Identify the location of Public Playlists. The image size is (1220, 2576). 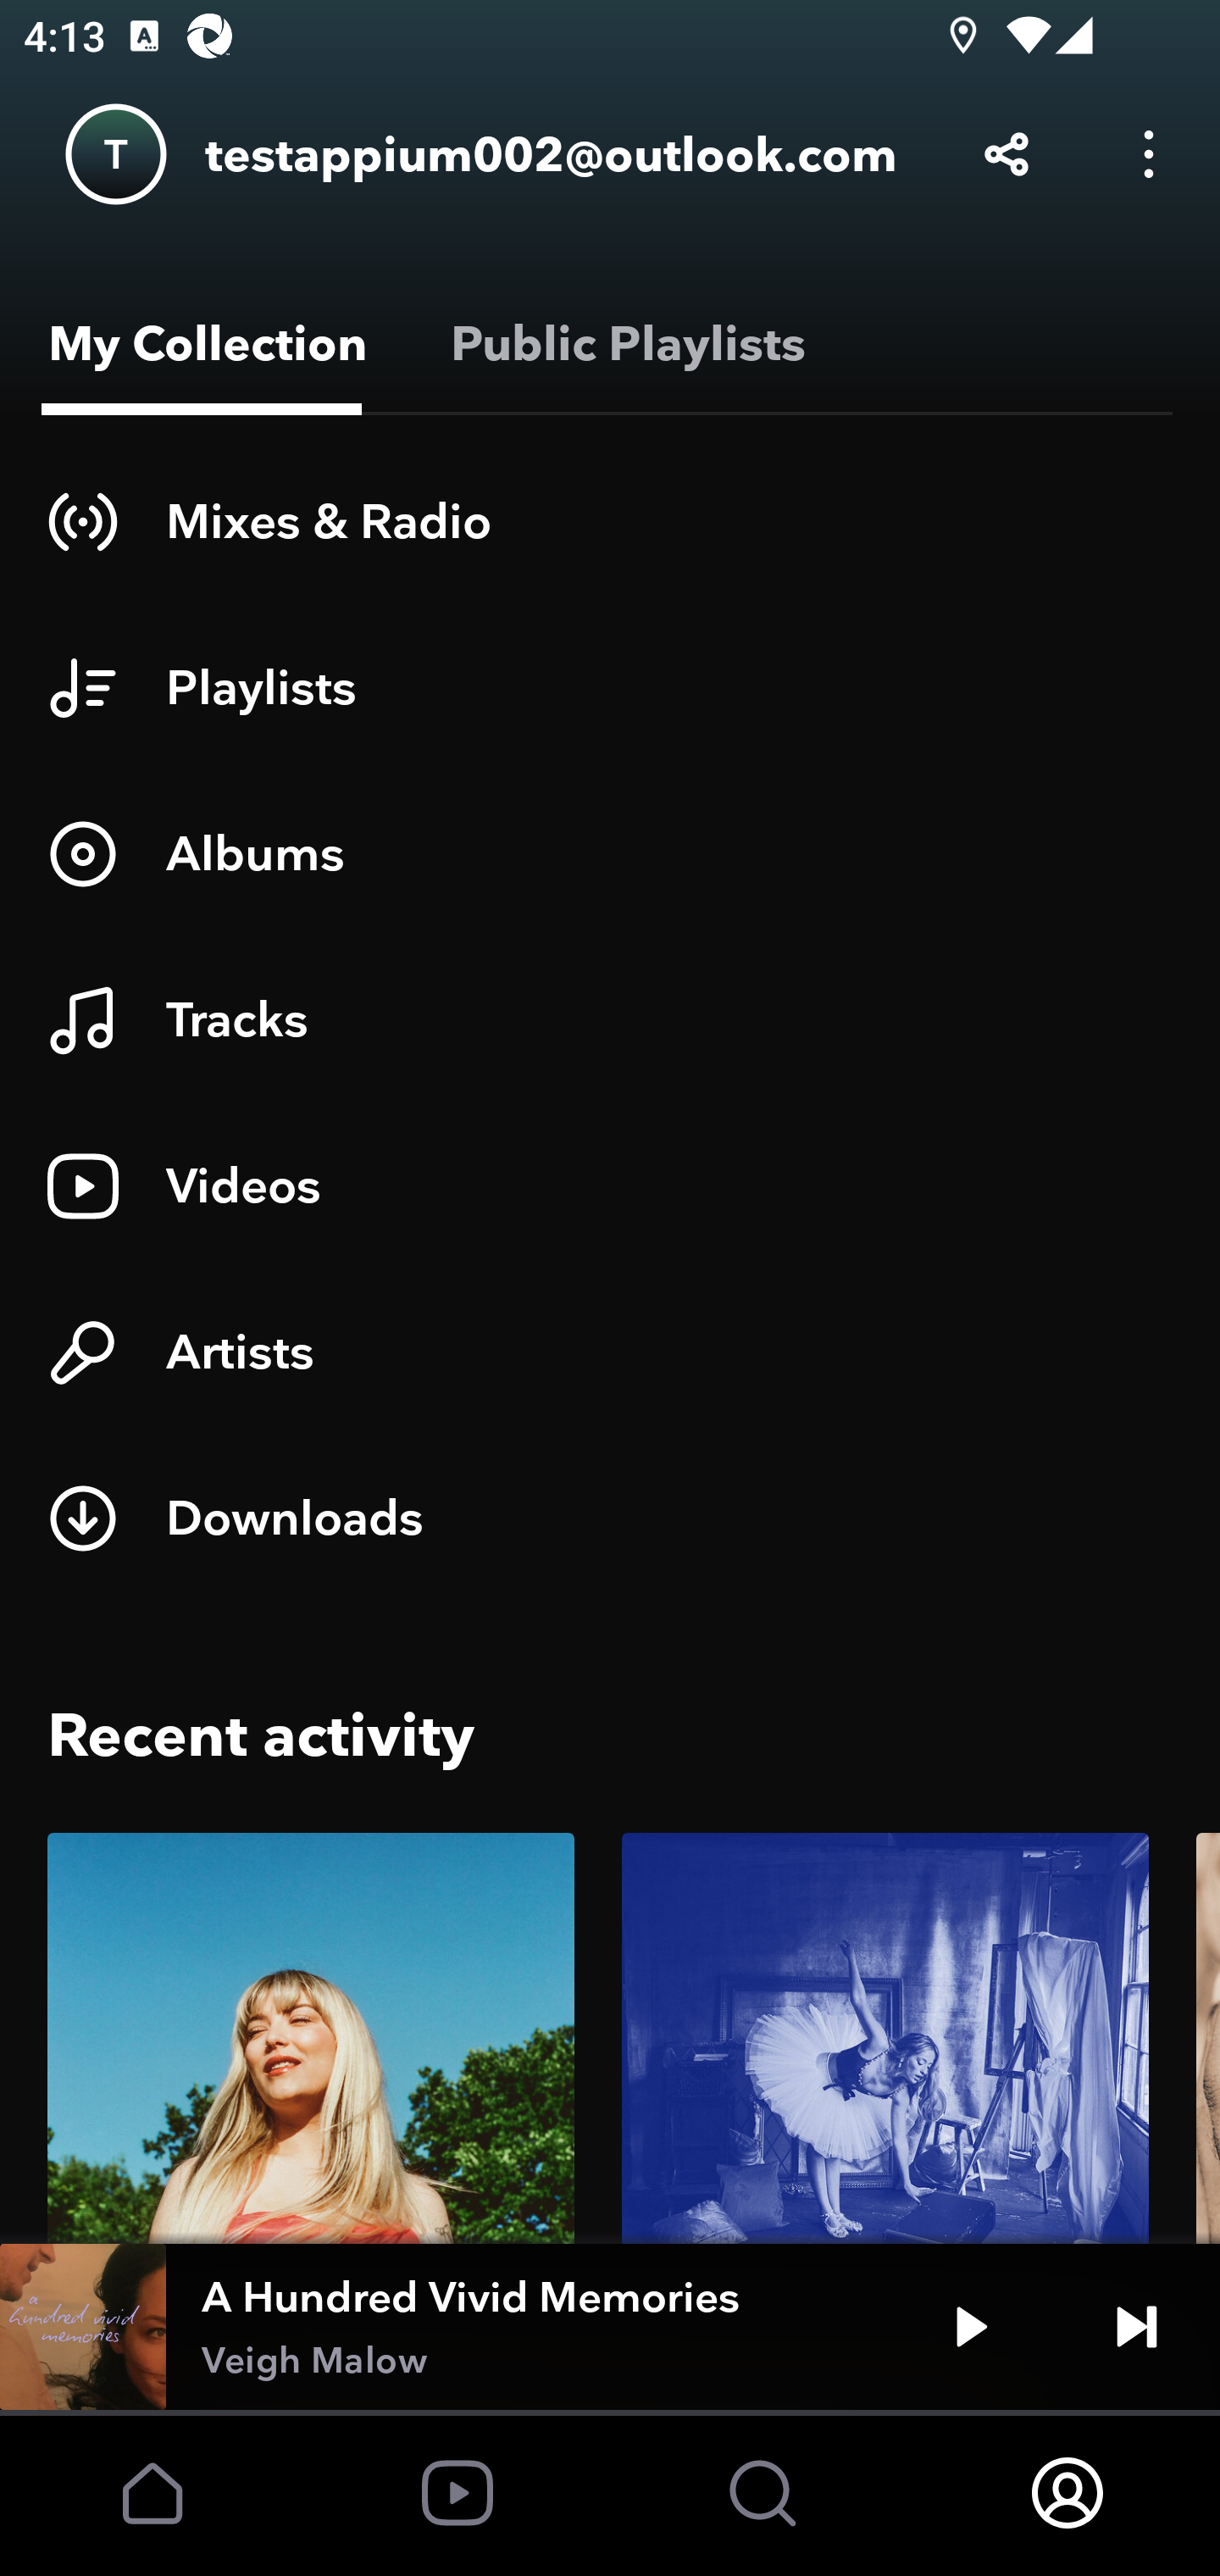
(622, 344).